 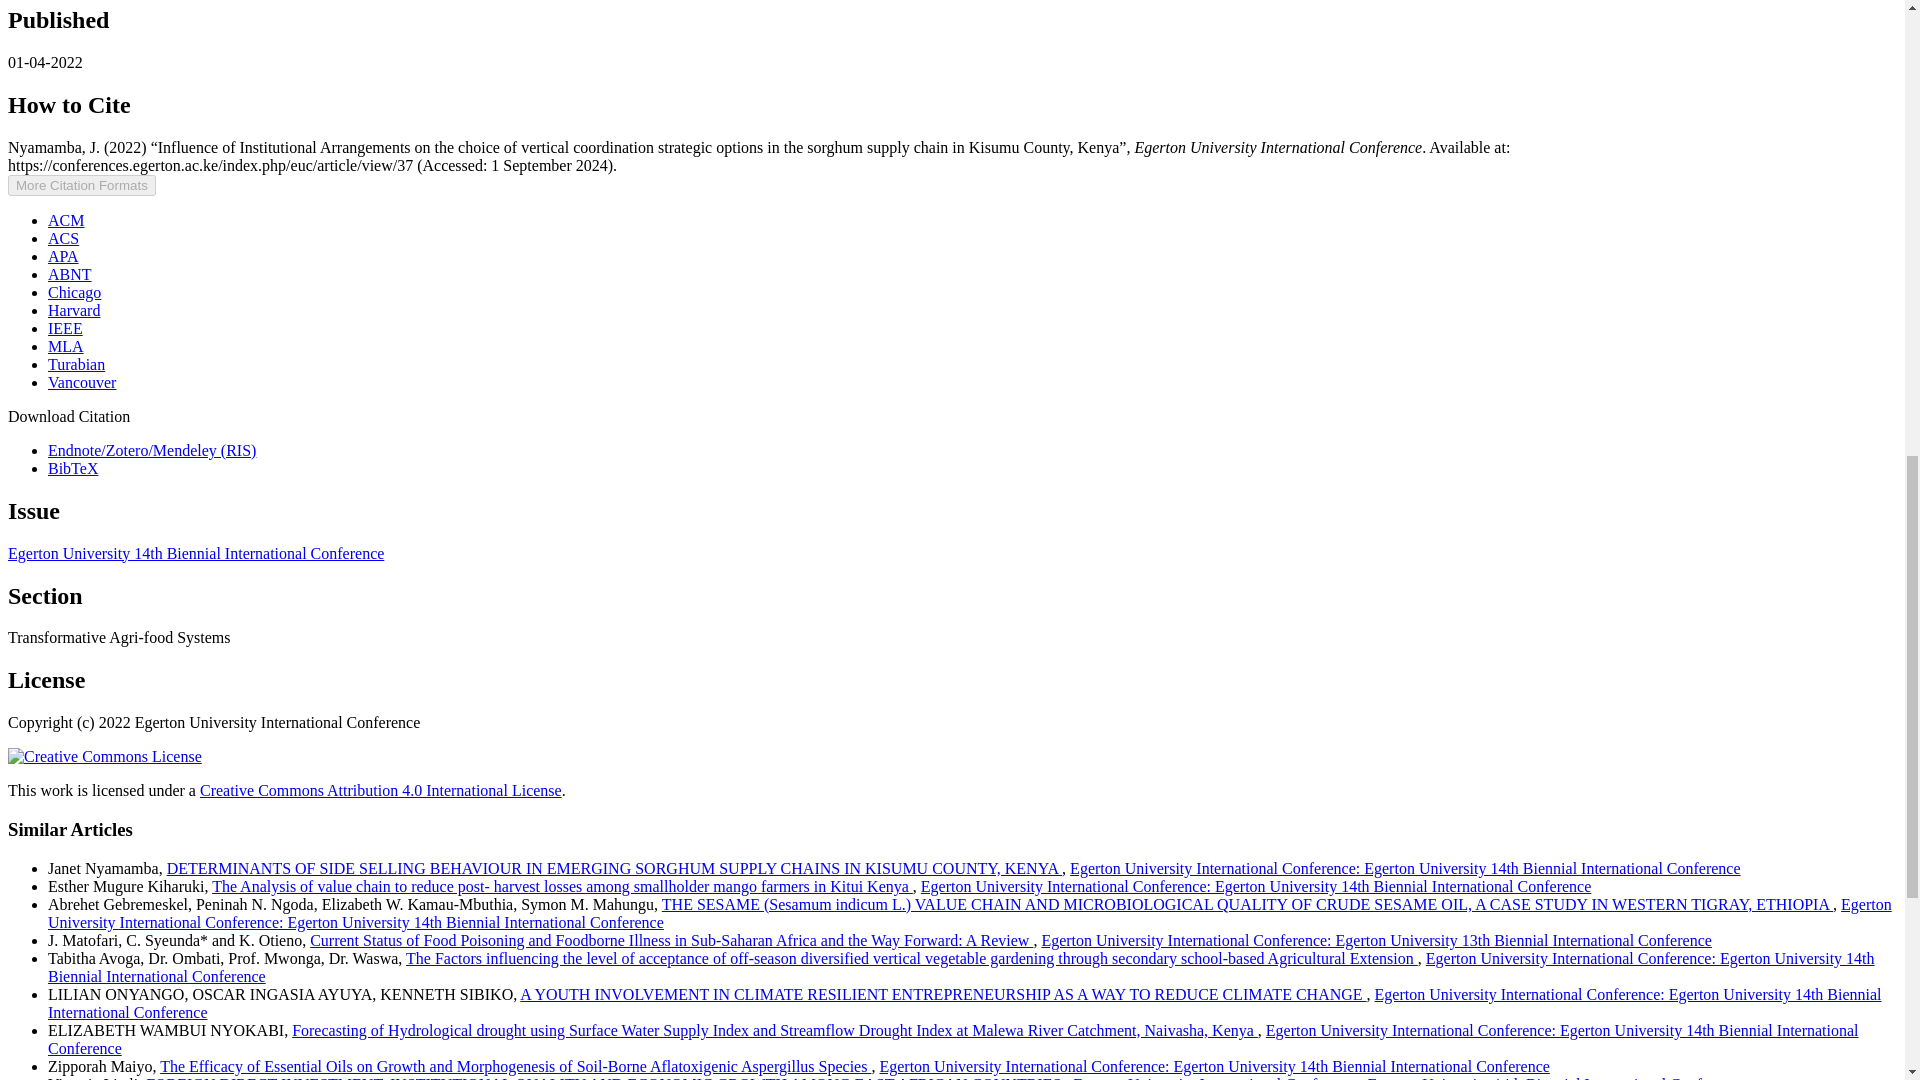 I want to click on Chicago, so click(x=74, y=292).